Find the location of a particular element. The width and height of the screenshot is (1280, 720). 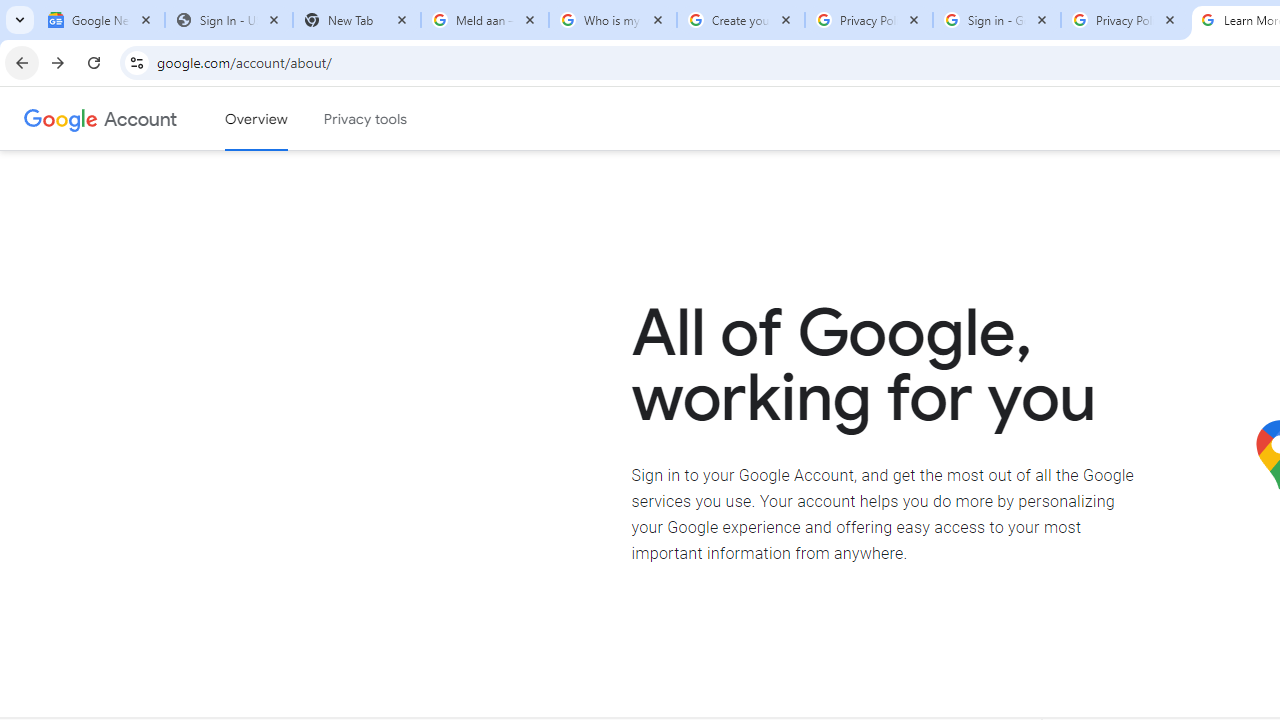

OneNote is located at coordinates (1078, 400).